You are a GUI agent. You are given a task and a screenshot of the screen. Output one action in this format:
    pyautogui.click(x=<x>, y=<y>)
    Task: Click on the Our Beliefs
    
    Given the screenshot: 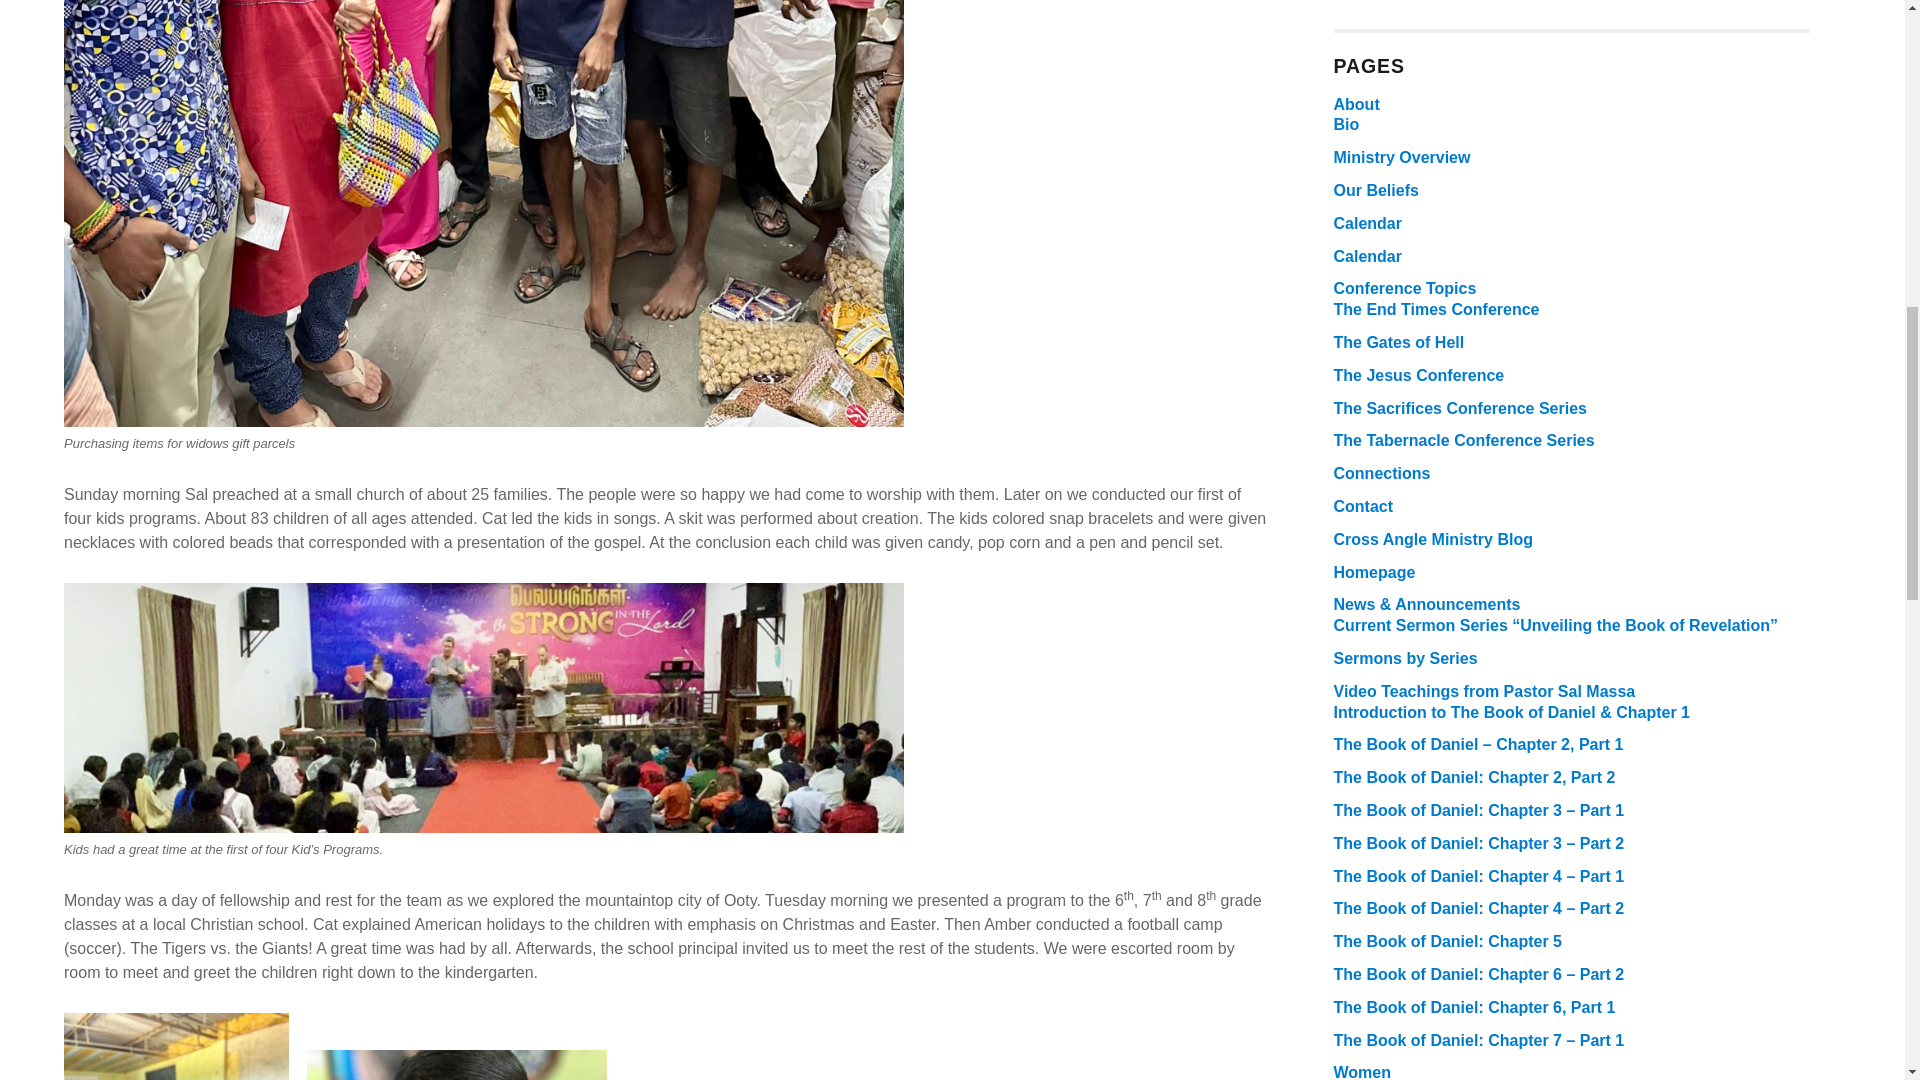 What is the action you would take?
    pyautogui.click(x=1376, y=190)
    